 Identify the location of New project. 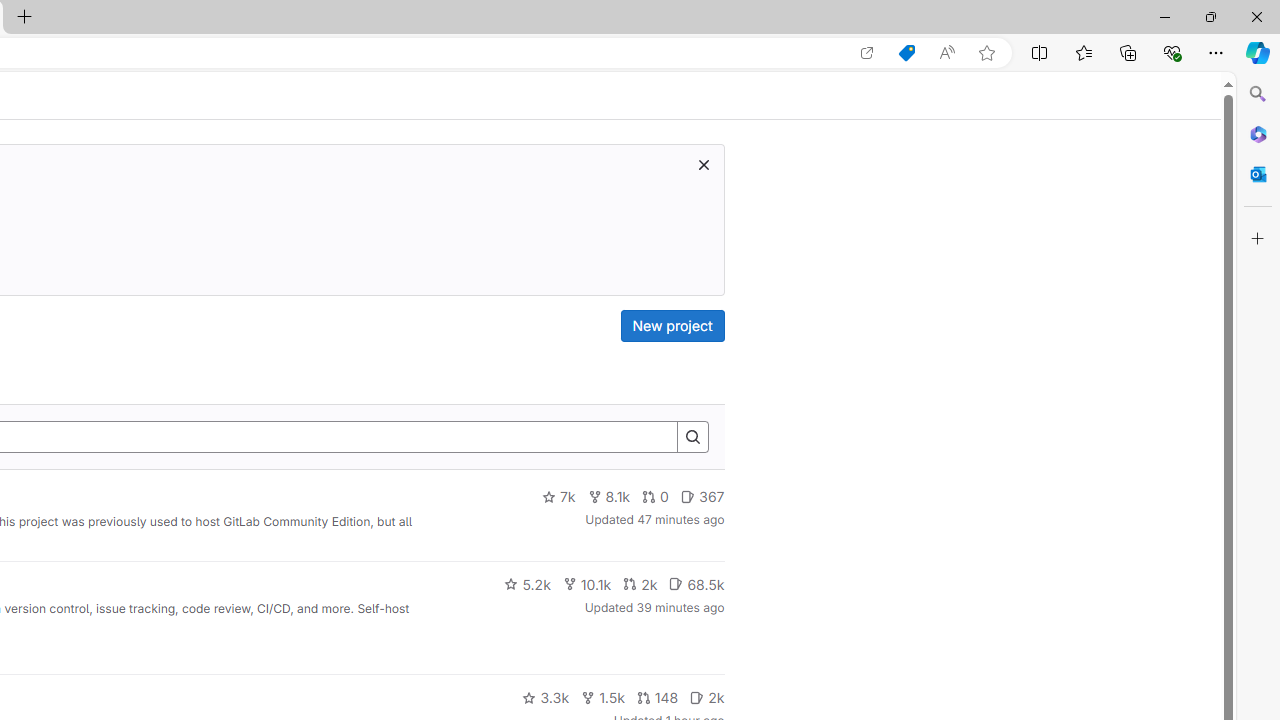
(672, 326).